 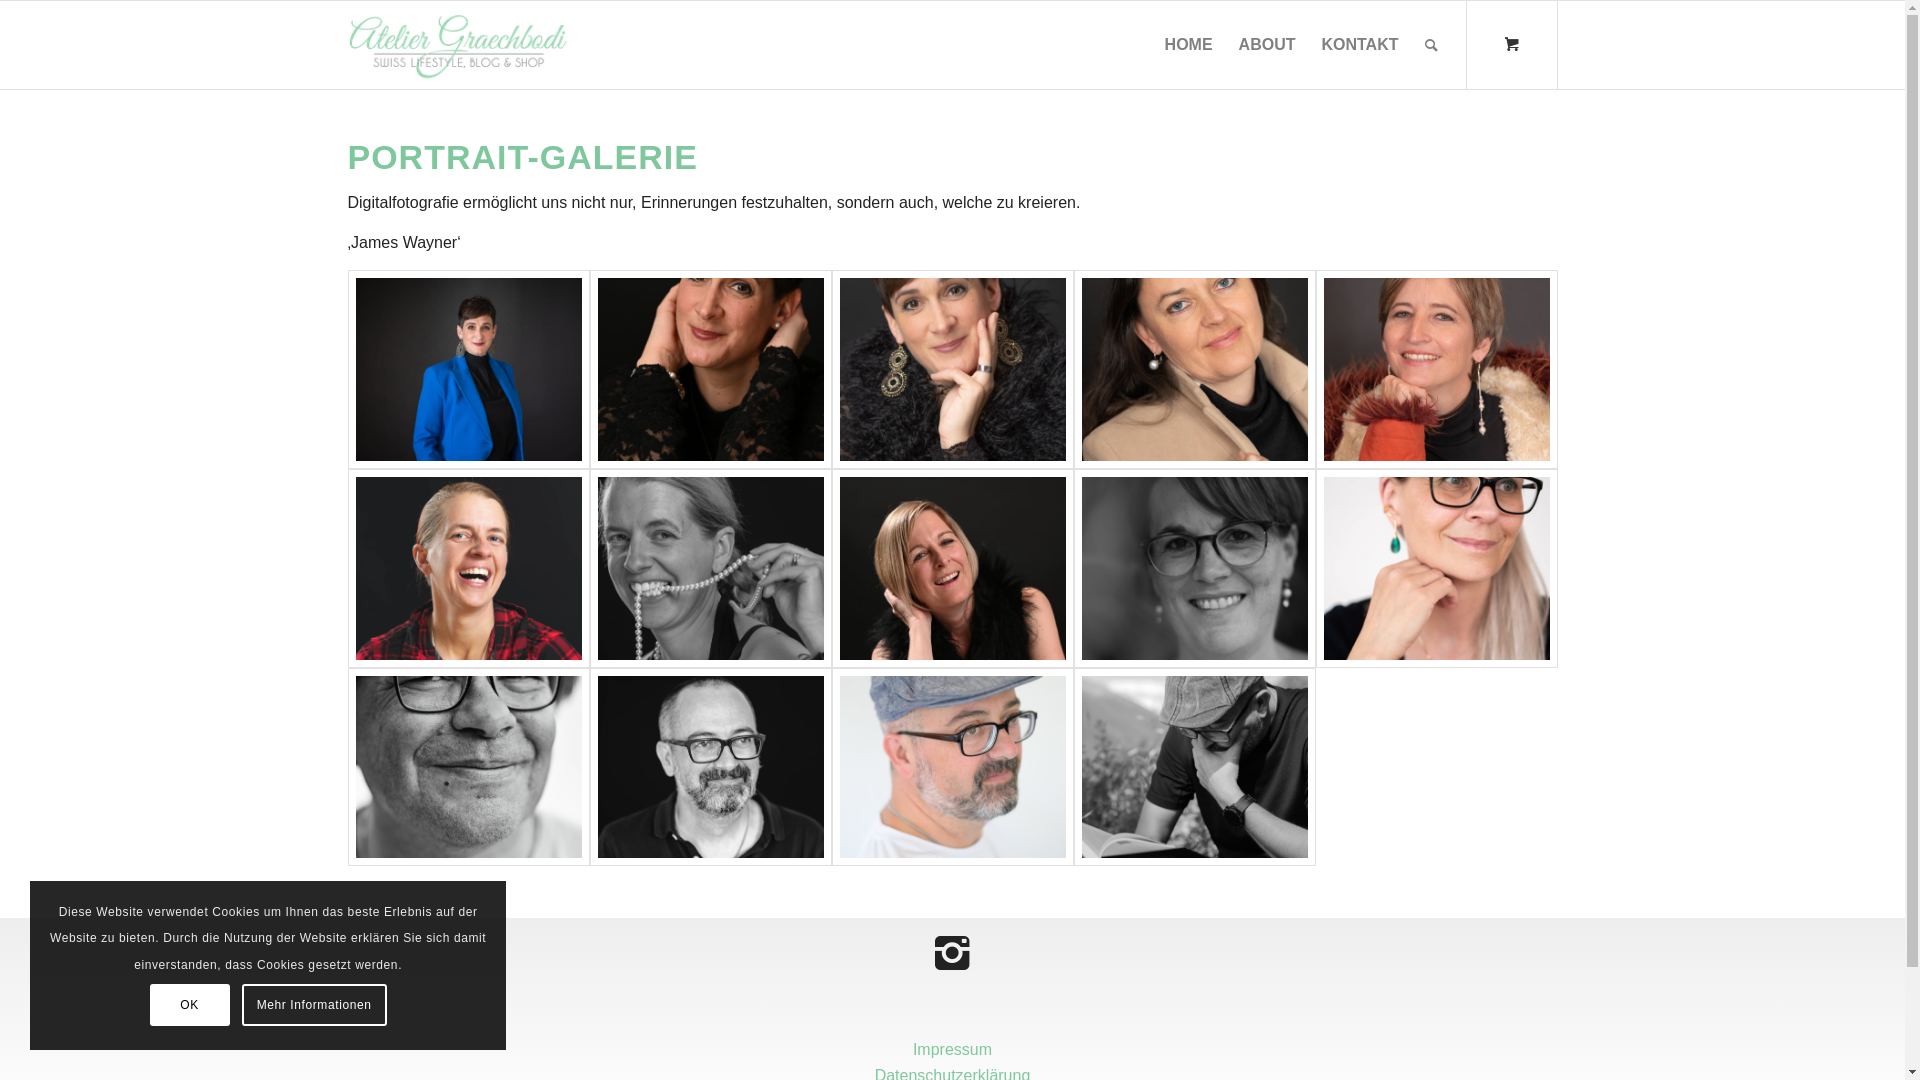 What do you see at coordinates (1189, 45) in the screenshot?
I see `HOME` at bounding box center [1189, 45].